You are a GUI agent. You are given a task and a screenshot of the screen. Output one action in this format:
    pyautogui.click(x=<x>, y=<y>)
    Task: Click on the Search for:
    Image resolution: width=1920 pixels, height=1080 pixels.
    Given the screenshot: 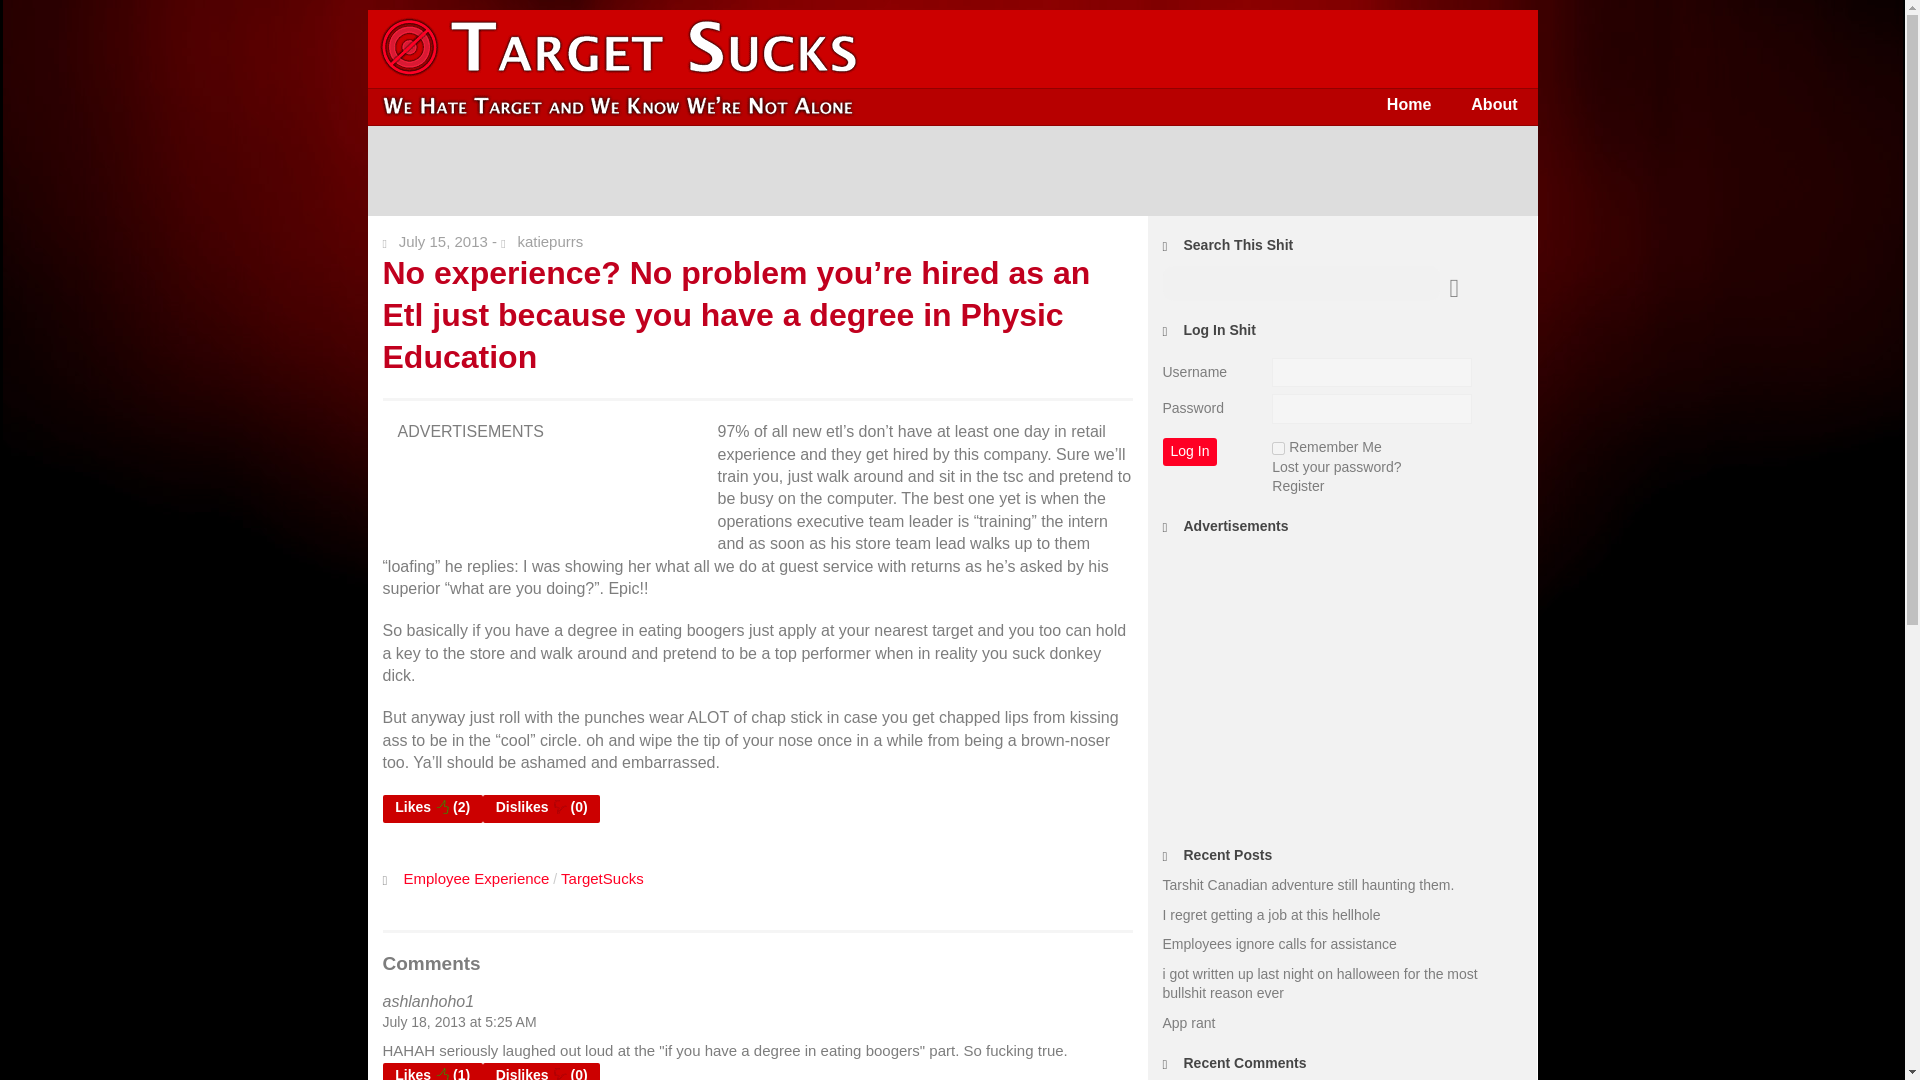 What is the action you would take?
    pyautogui.click(x=1300, y=284)
    